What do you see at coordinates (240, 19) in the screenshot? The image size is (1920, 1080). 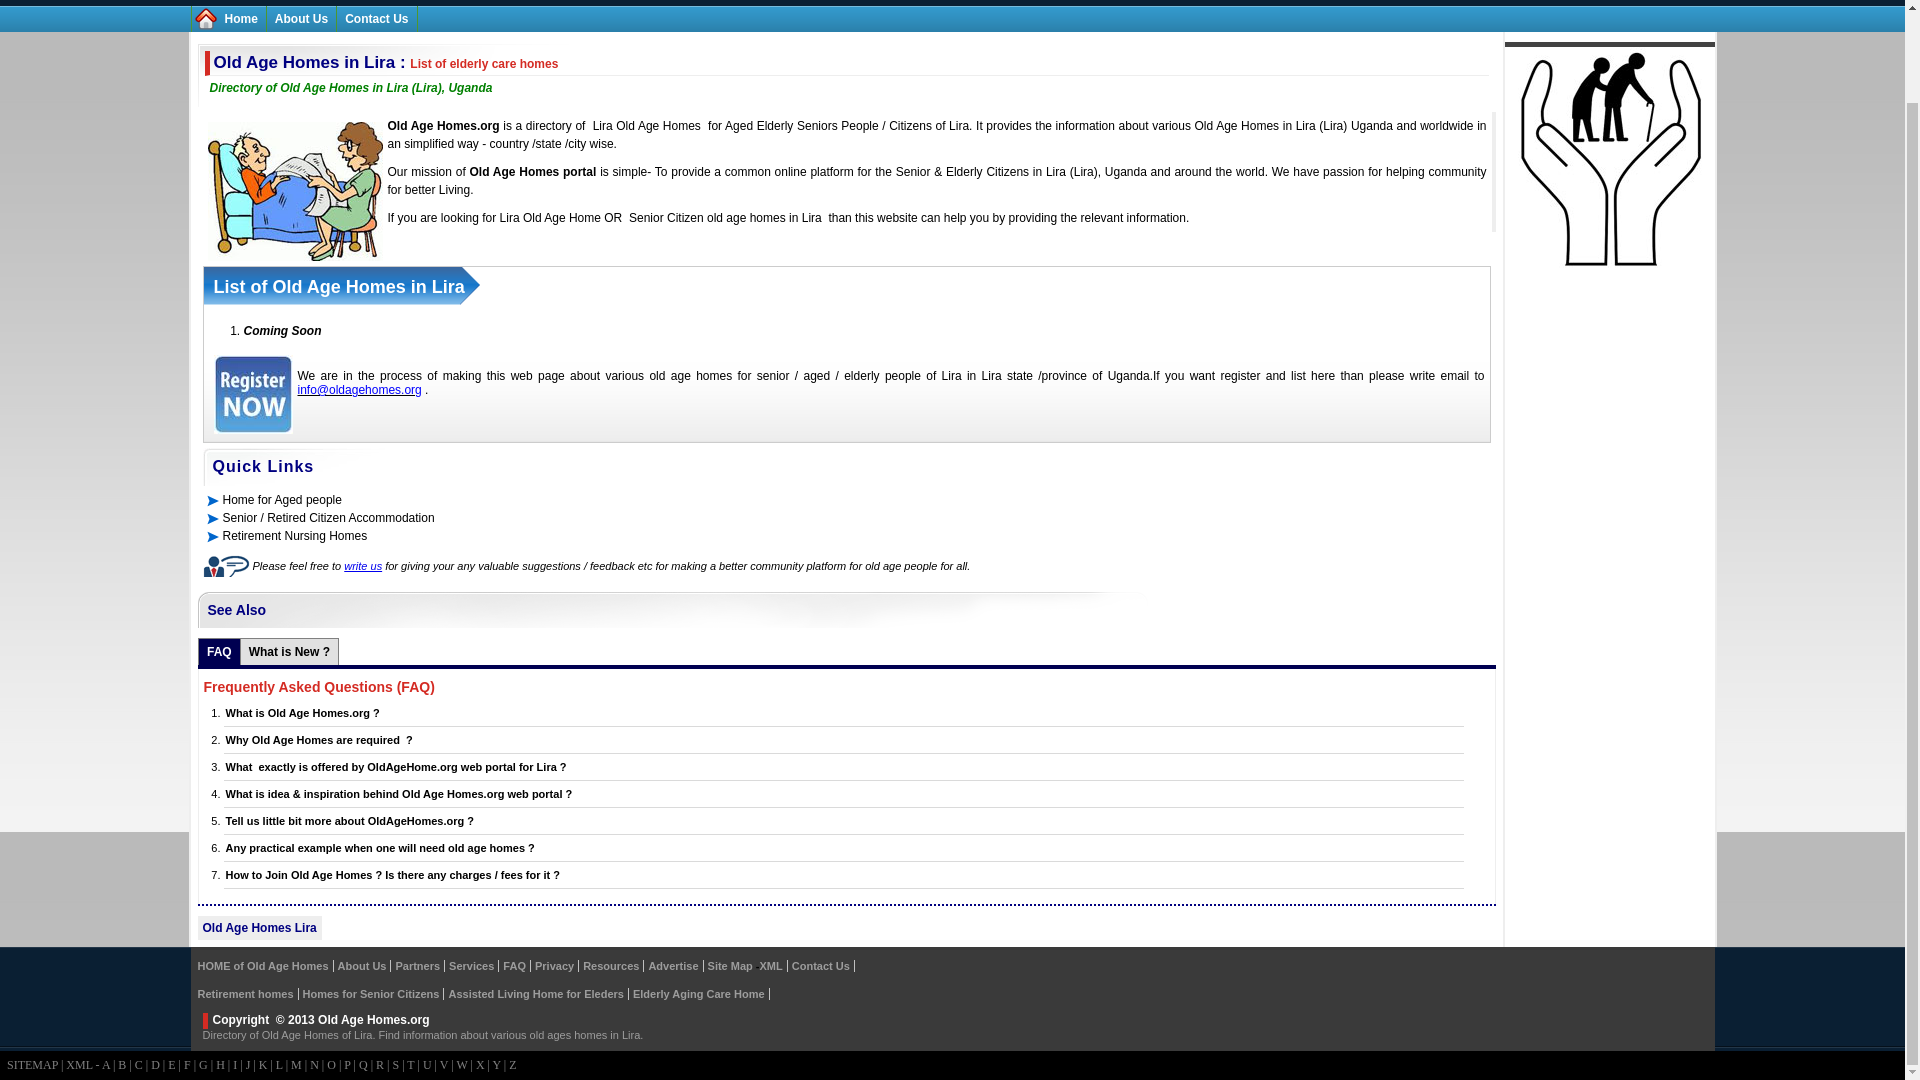 I see `Home of Old Age People` at bounding box center [240, 19].